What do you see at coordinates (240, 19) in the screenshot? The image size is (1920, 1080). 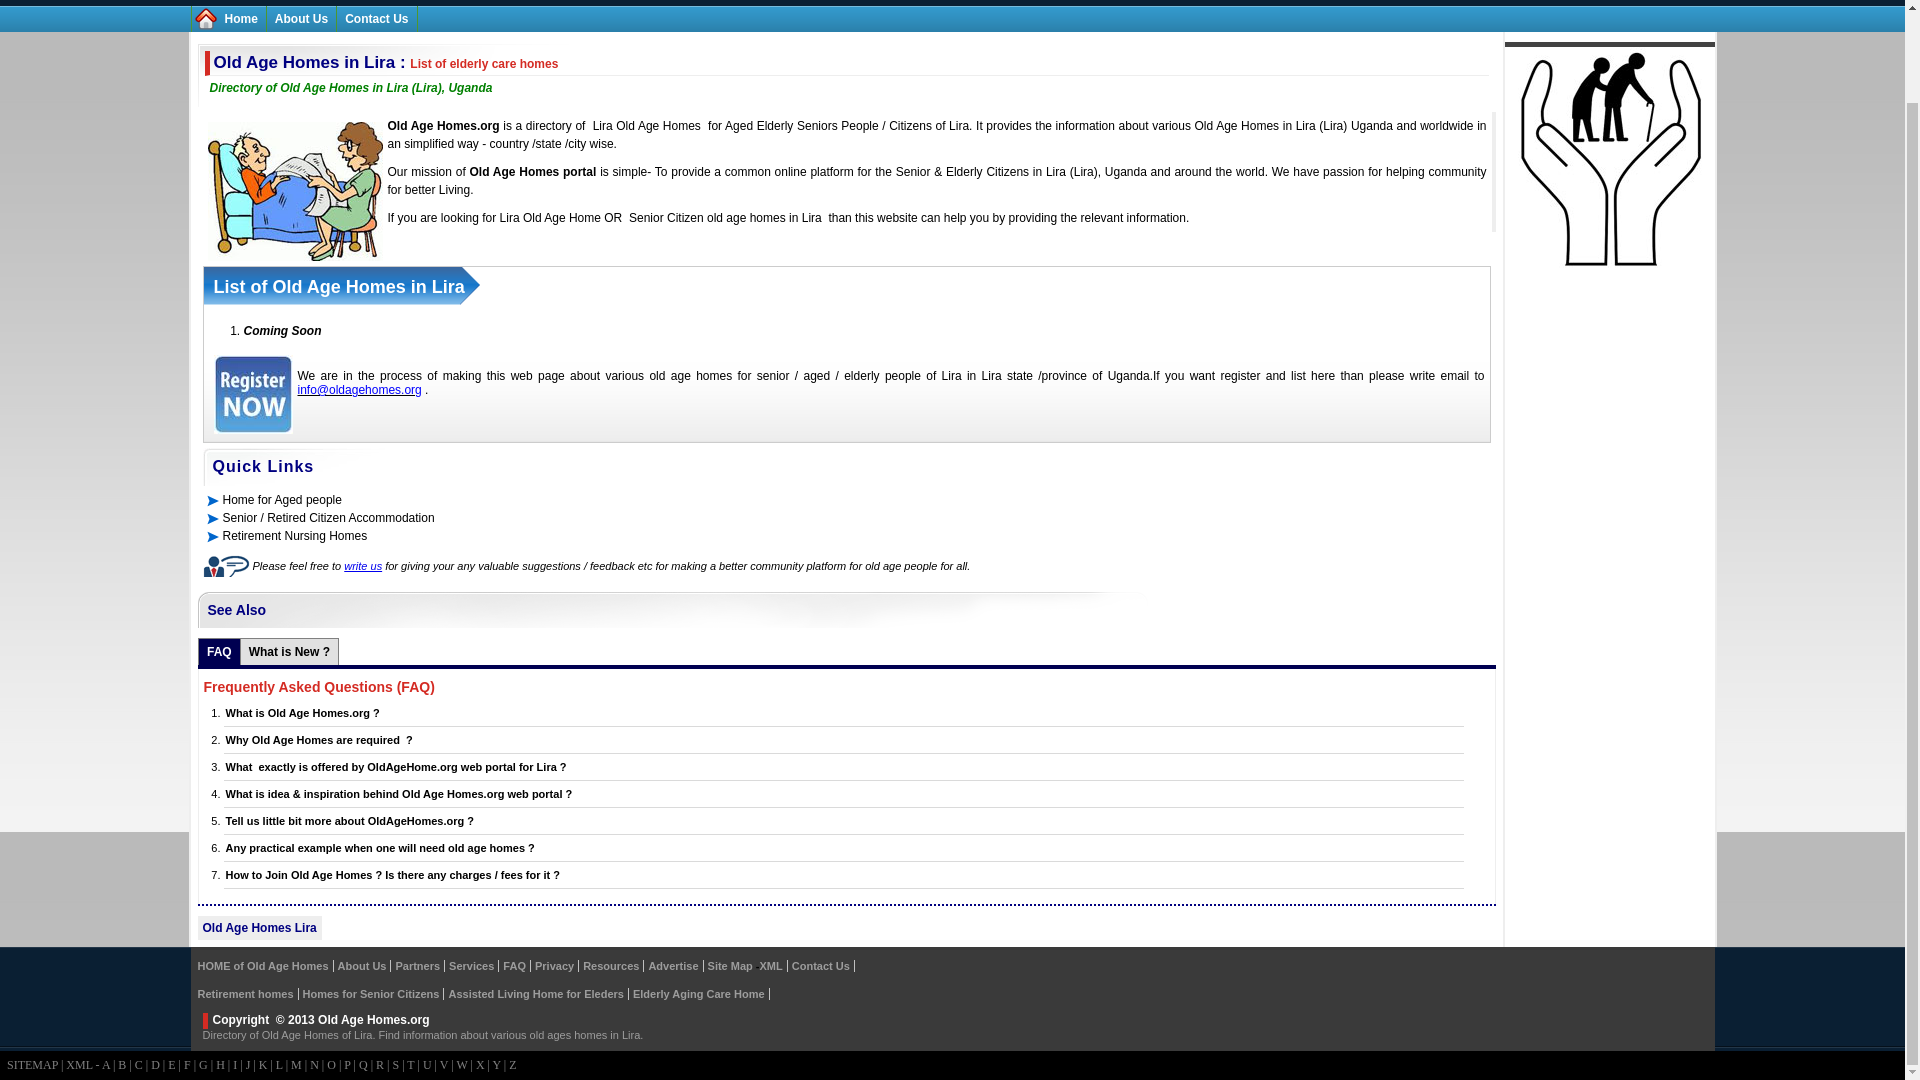 I see `Home of Old Age People` at bounding box center [240, 19].